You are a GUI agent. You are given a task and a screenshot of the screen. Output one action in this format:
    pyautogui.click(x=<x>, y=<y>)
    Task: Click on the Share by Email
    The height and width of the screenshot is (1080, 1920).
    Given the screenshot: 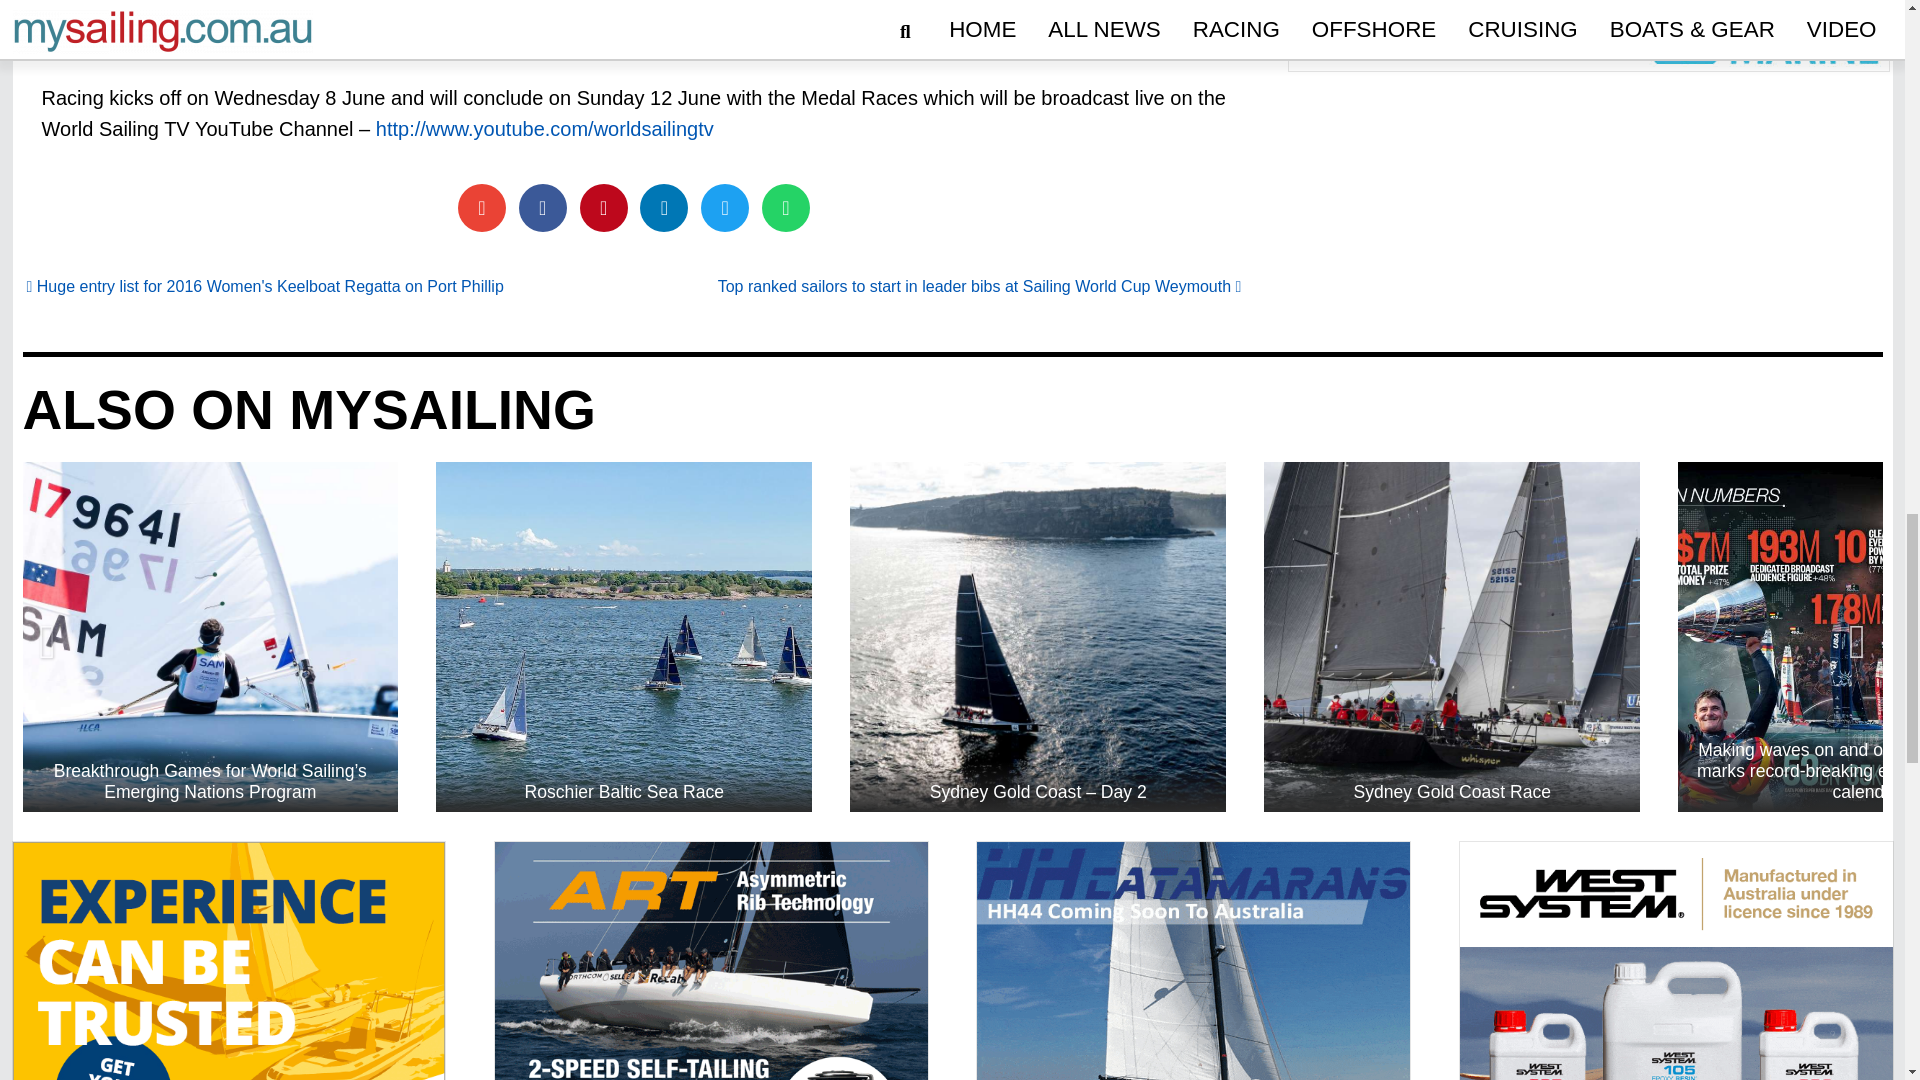 What is the action you would take?
    pyautogui.click(x=482, y=208)
    